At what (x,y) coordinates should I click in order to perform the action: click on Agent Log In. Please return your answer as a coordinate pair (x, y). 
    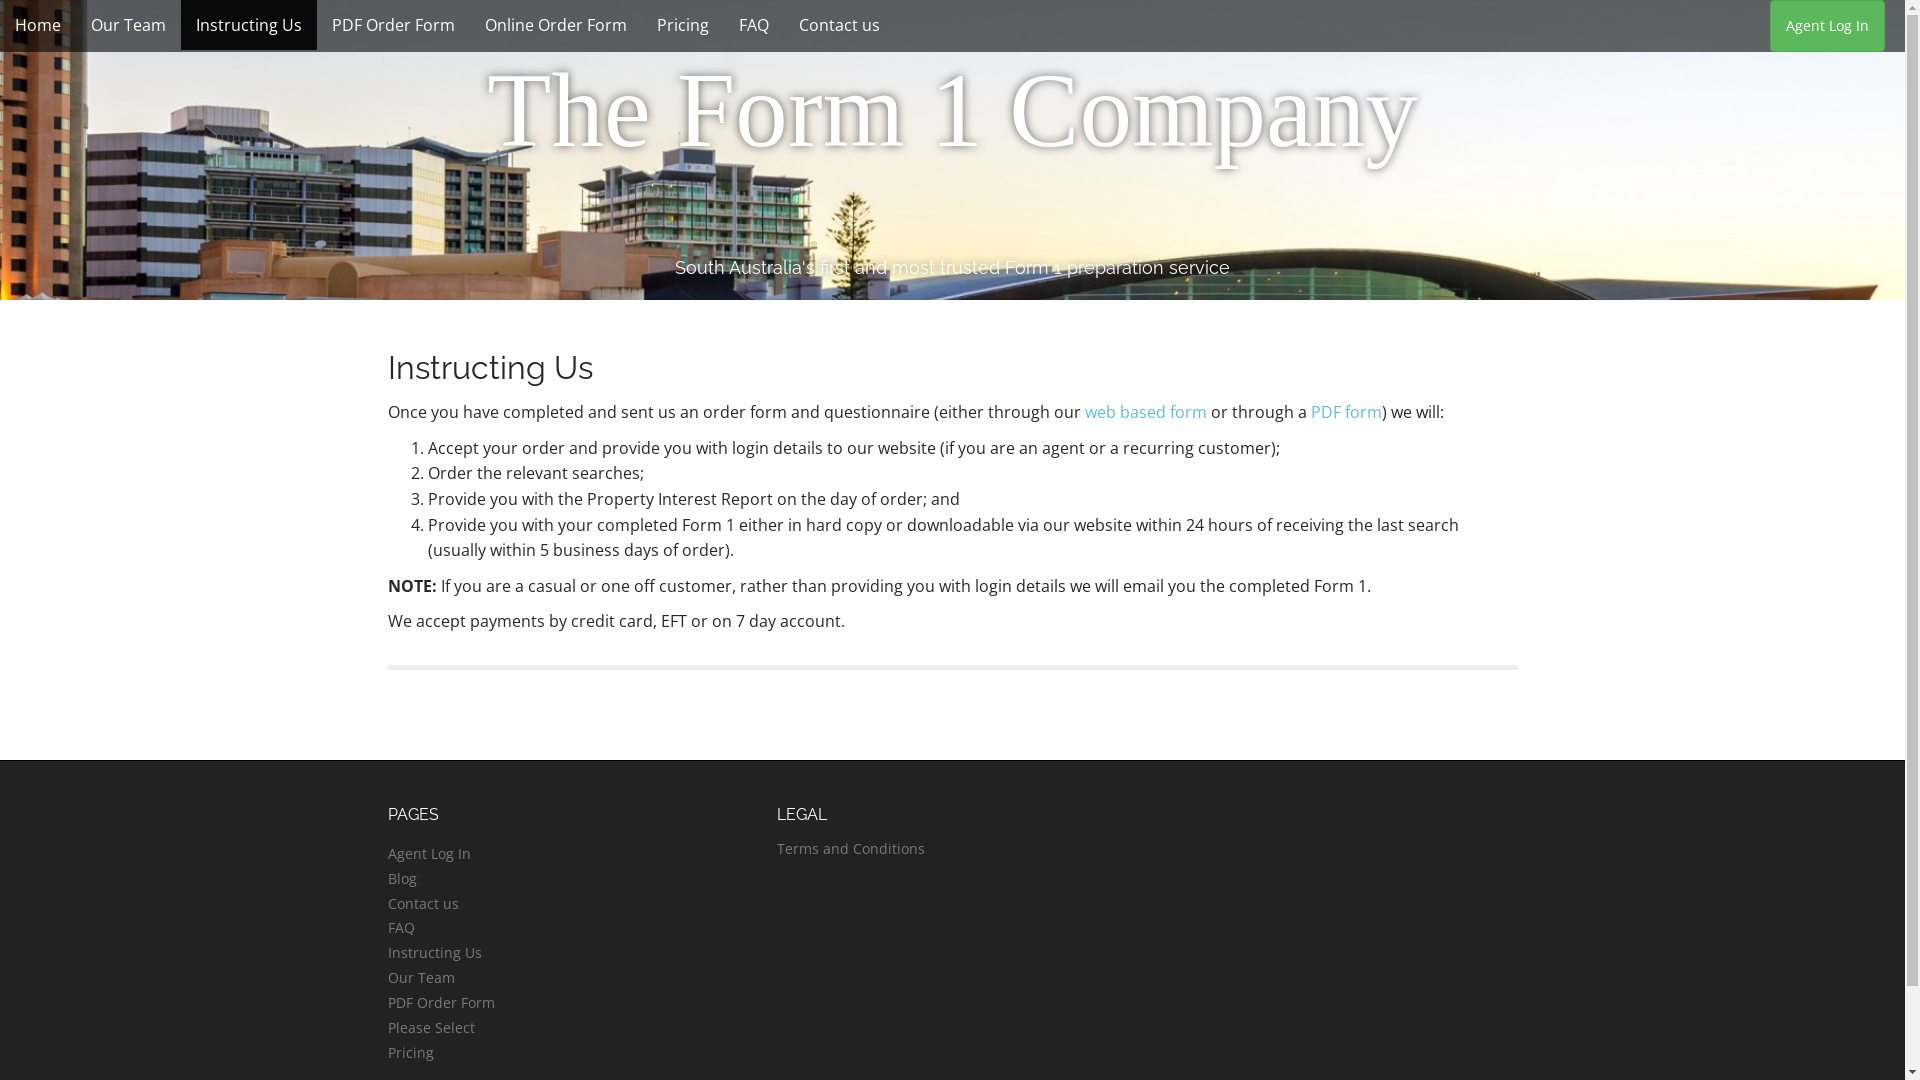
    Looking at the image, I should click on (430, 854).